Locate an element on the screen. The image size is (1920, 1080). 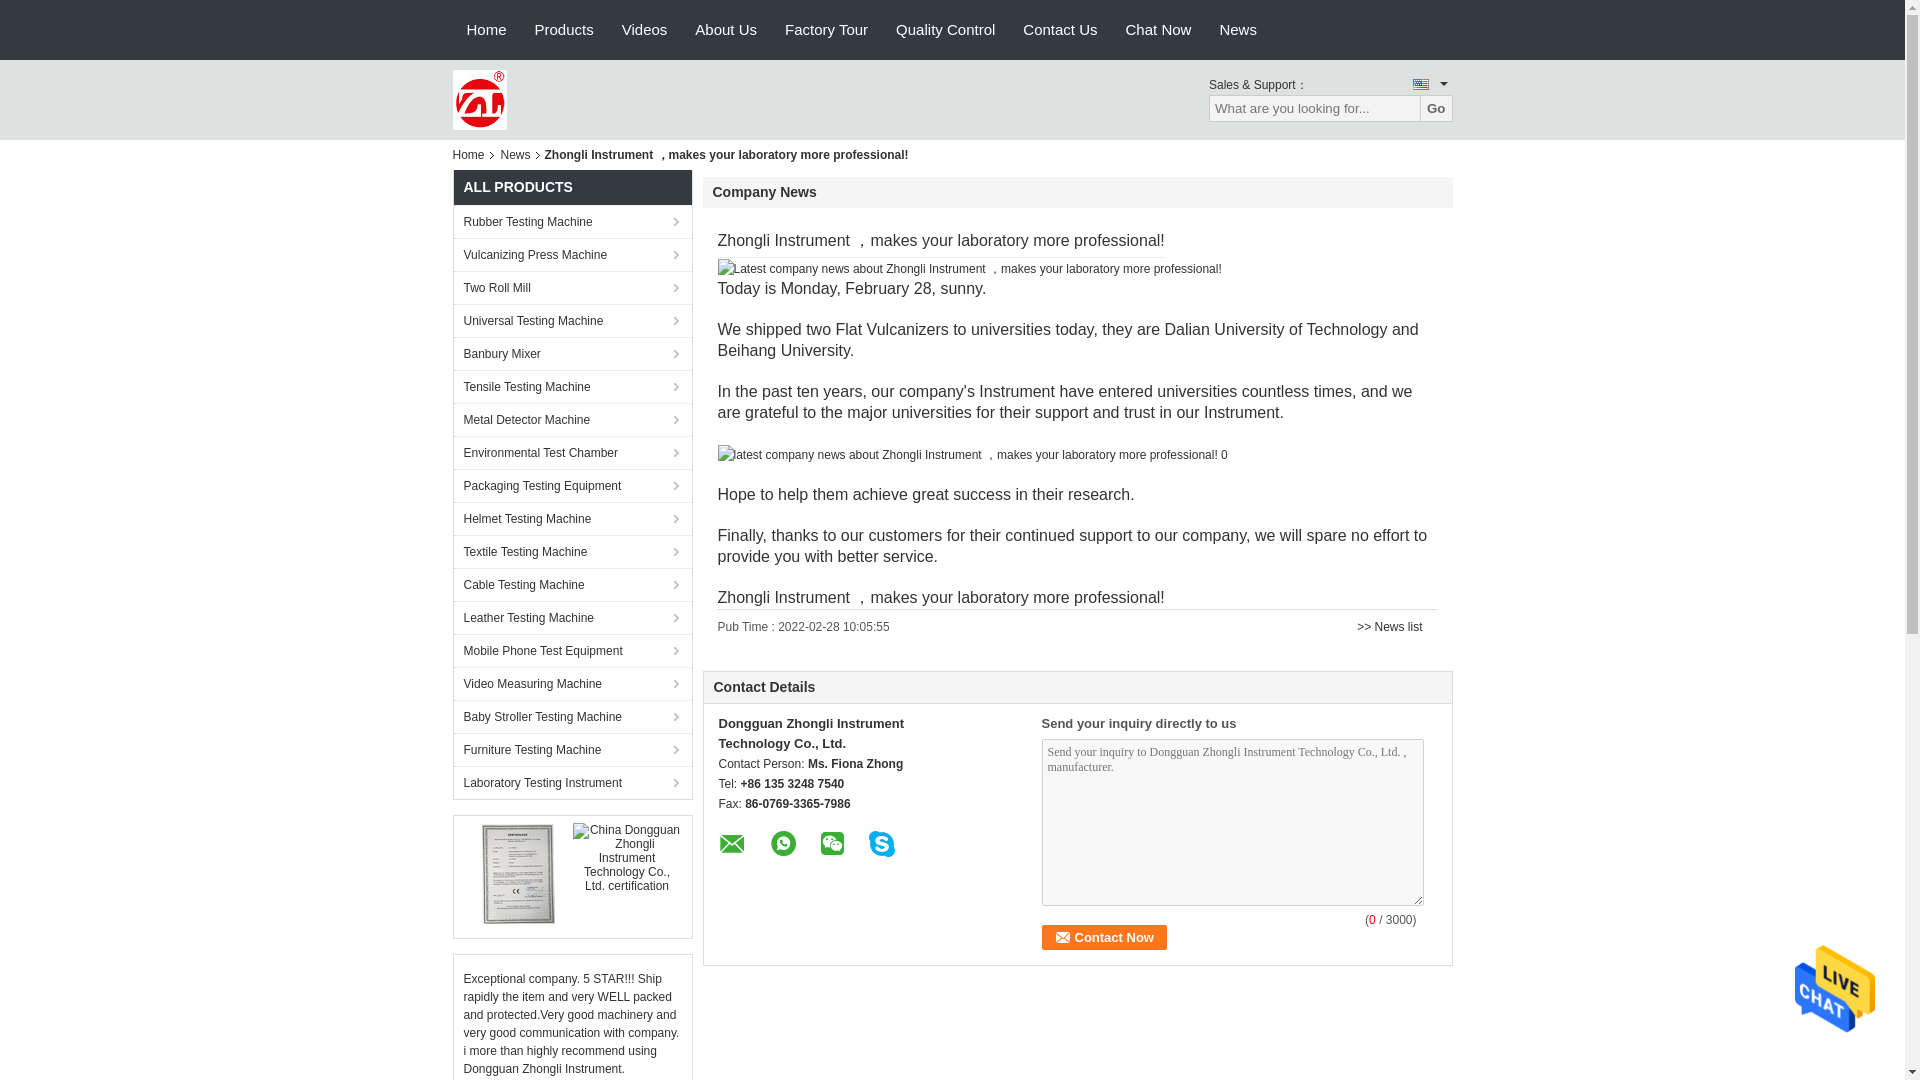
Home is located at coordinates (486, 30).